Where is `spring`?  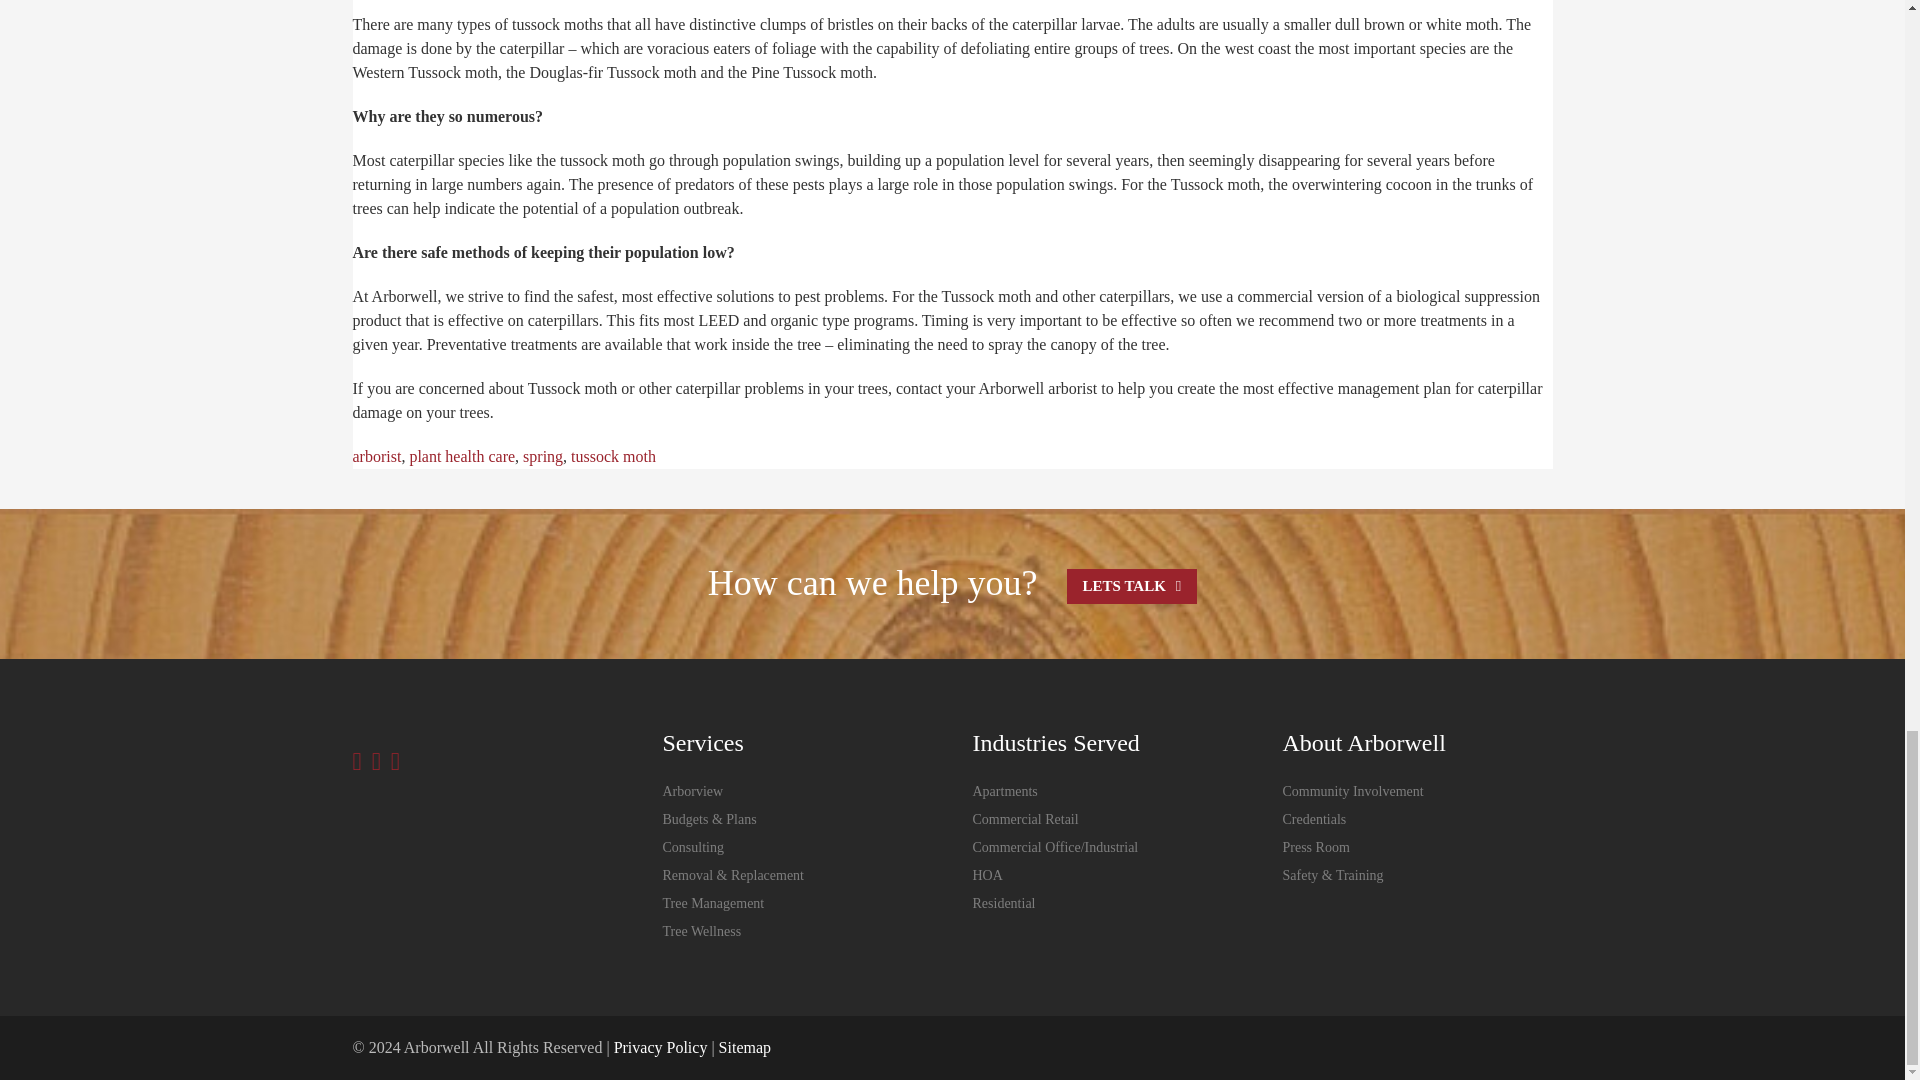 spring is located at coordinates (542, 456).